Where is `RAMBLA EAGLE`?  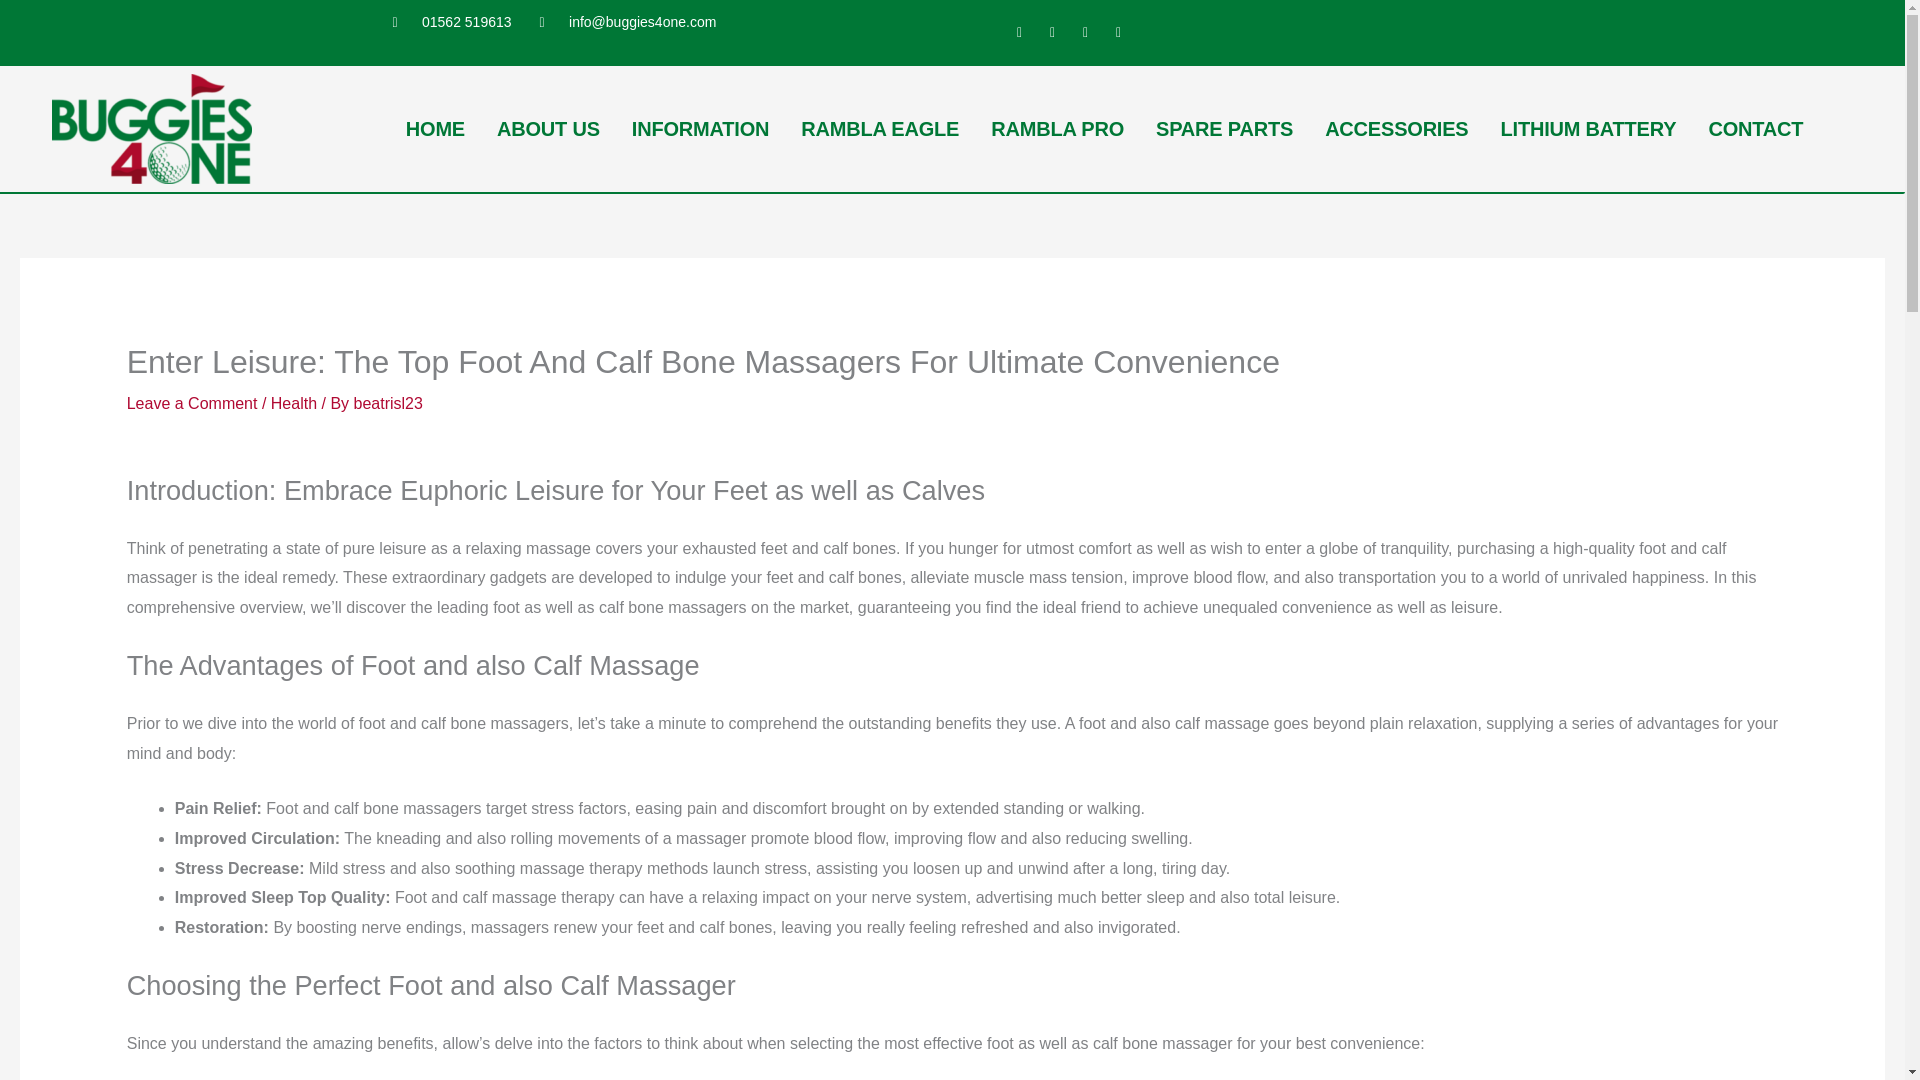
RAMBLA EAGLE is located at coordinates (880, 128).